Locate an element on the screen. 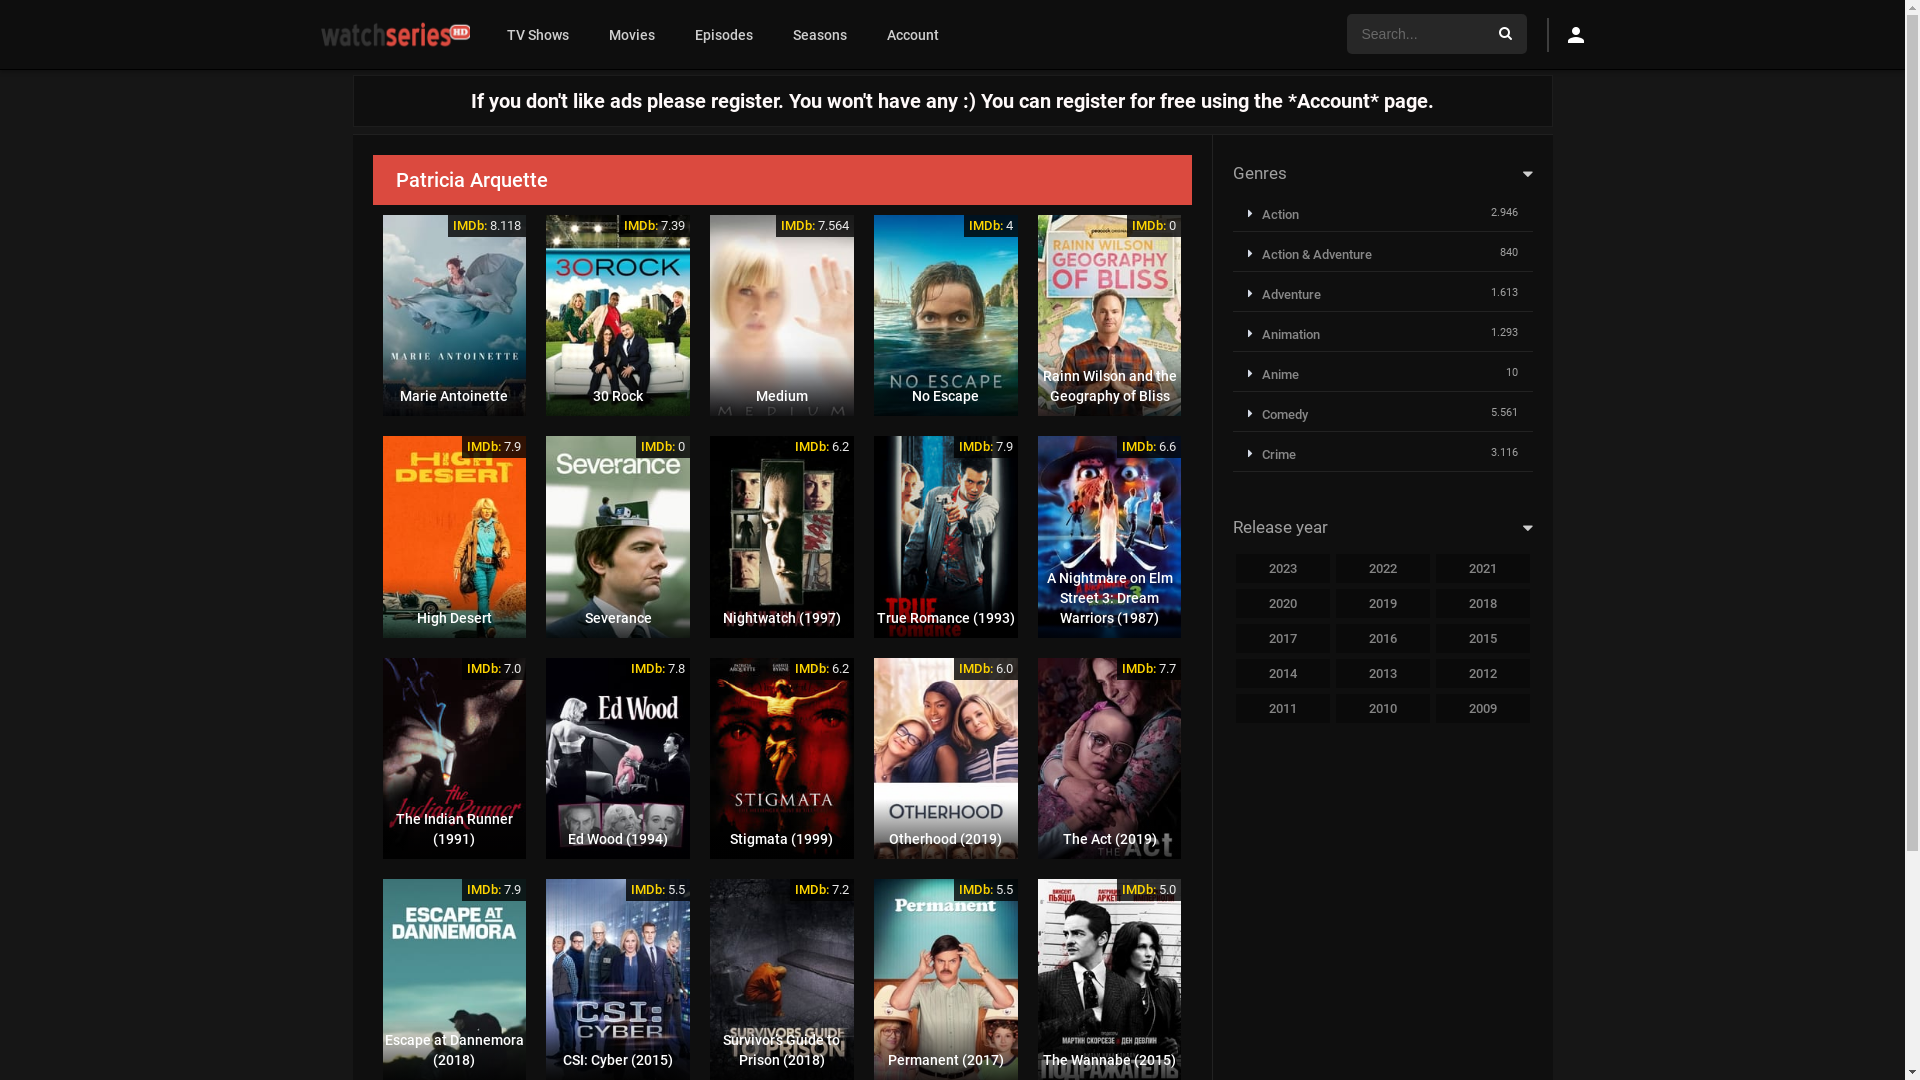 The height and width of the screenshot is (1080, 1920). Episodes is located at coordinates (724, 35).